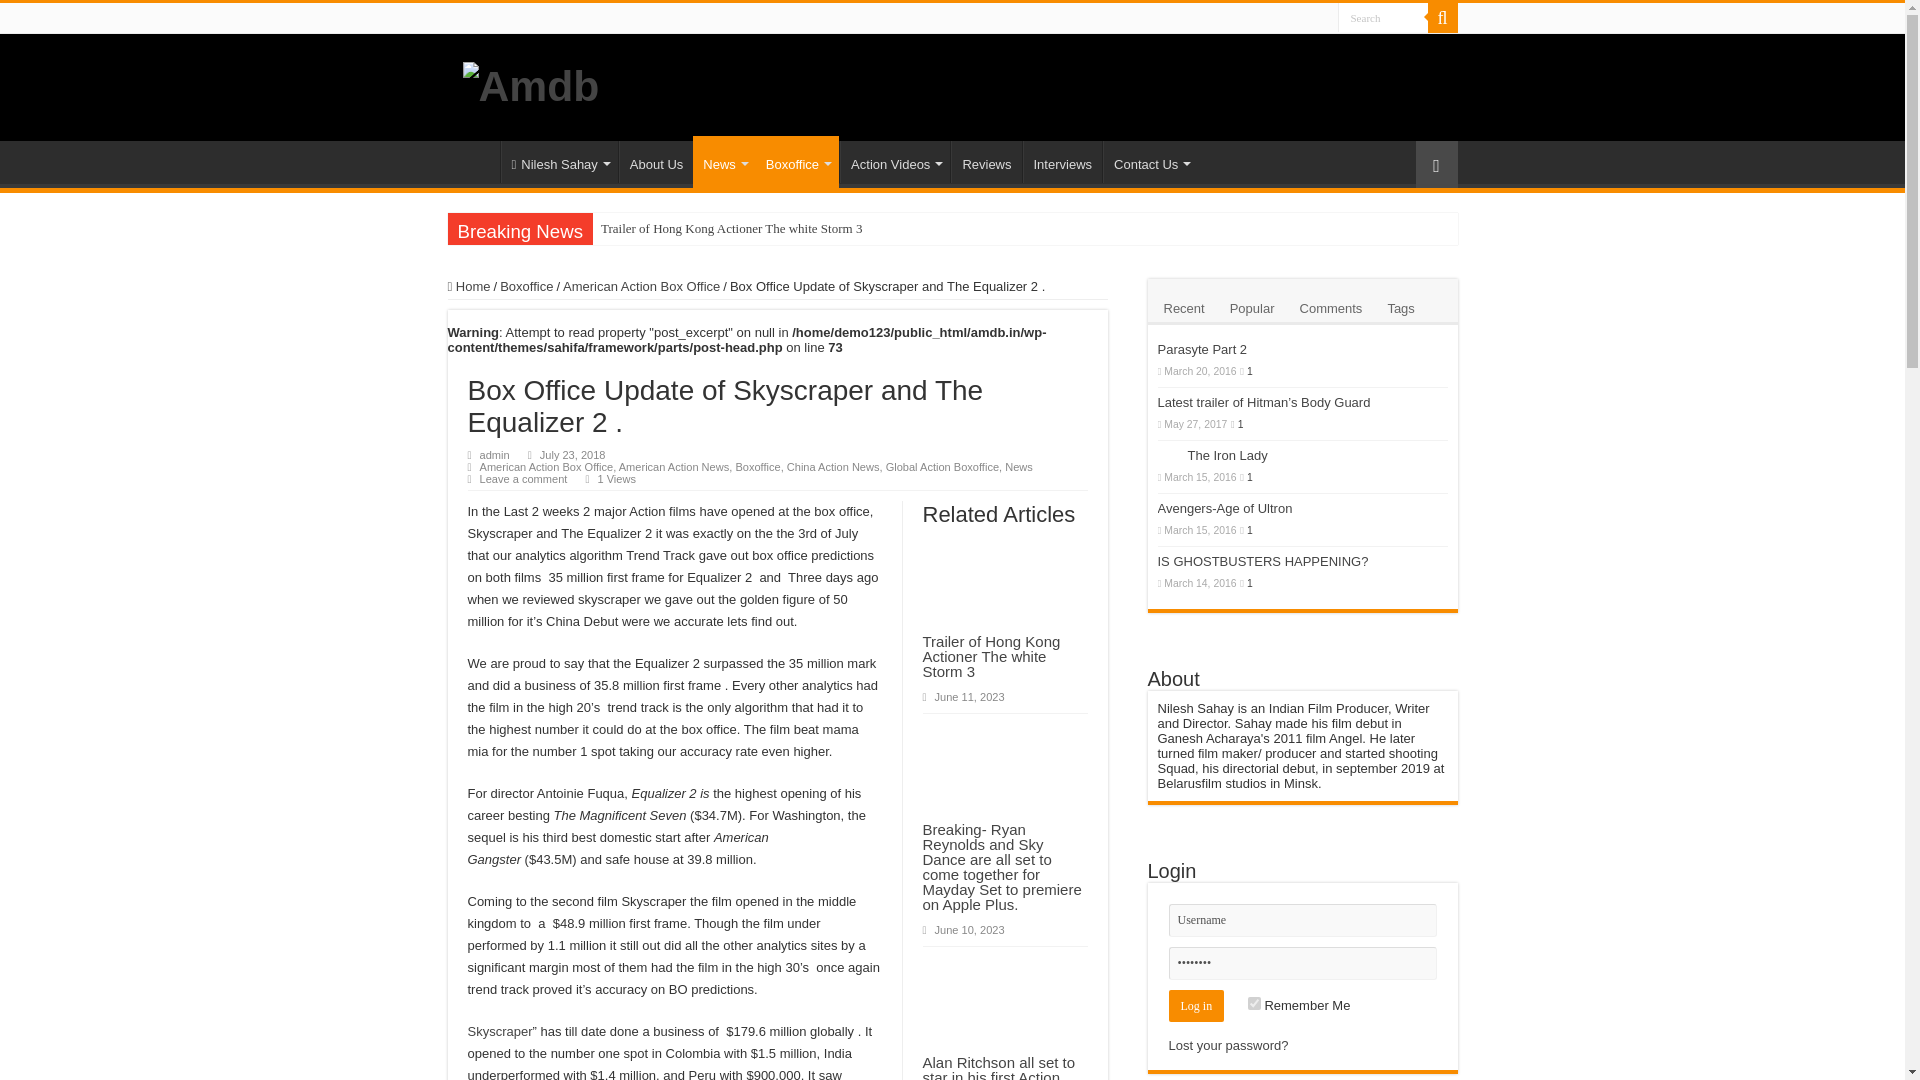 The width and height of the screenshot is (1920, 1080). What do you see at coordinates (1383, 18) in the screenshot?
I see `Search` at bounding box center [1383, 18].